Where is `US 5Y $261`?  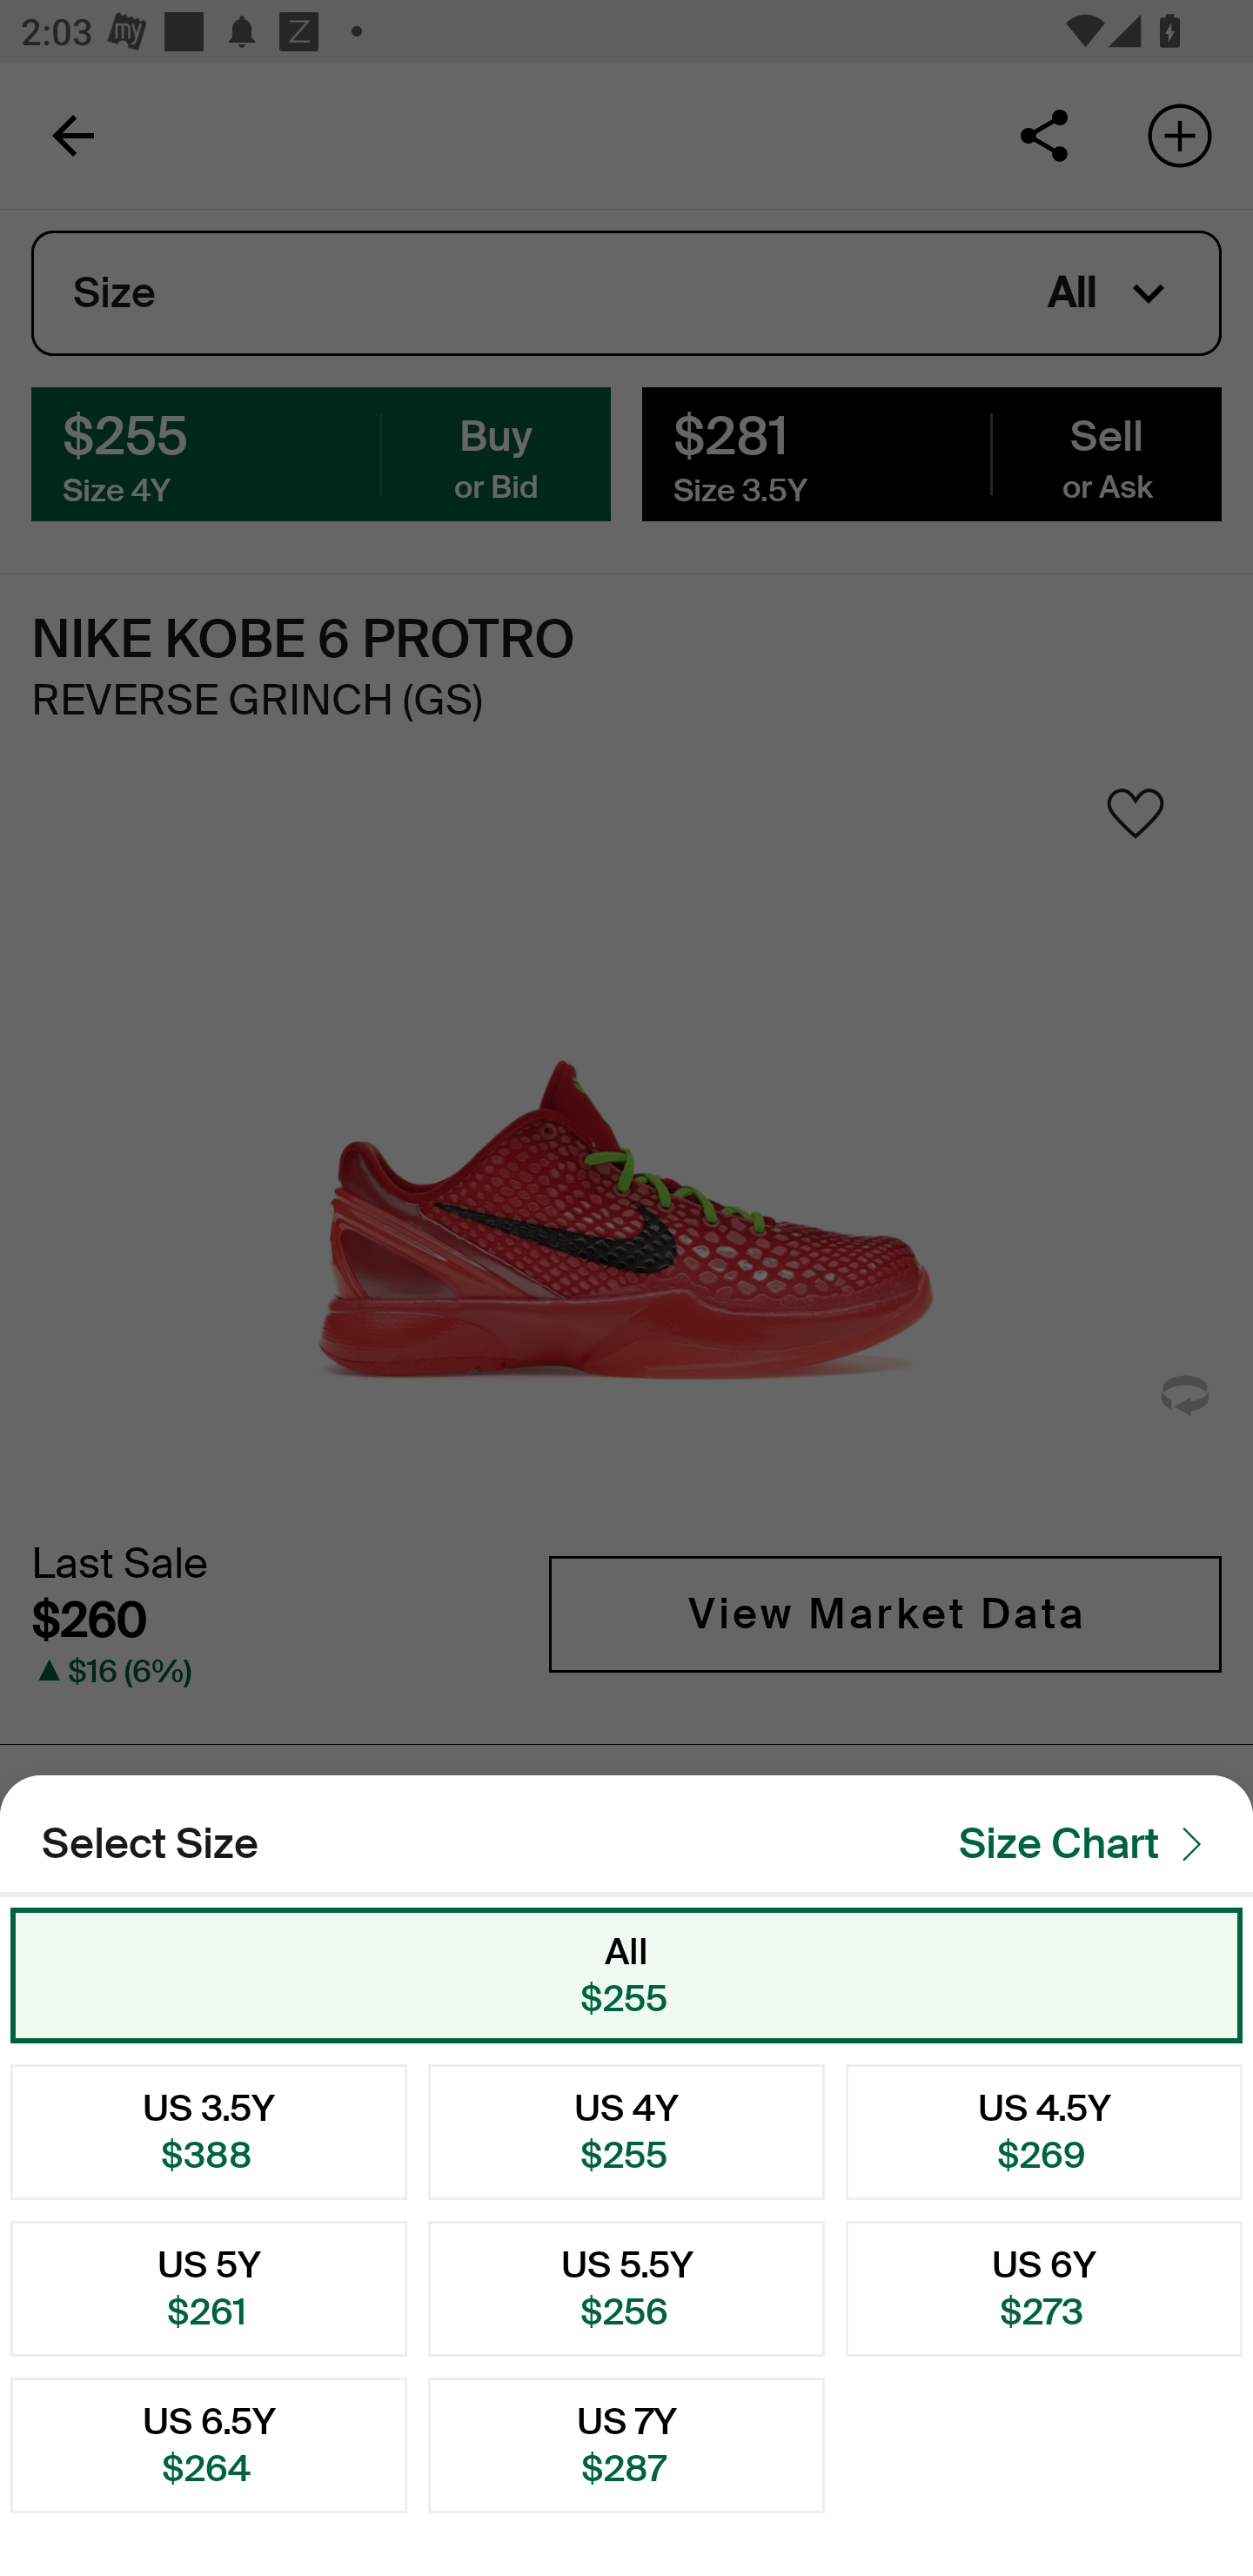 US 5Y $261 is located at coordinates (209, 2289).